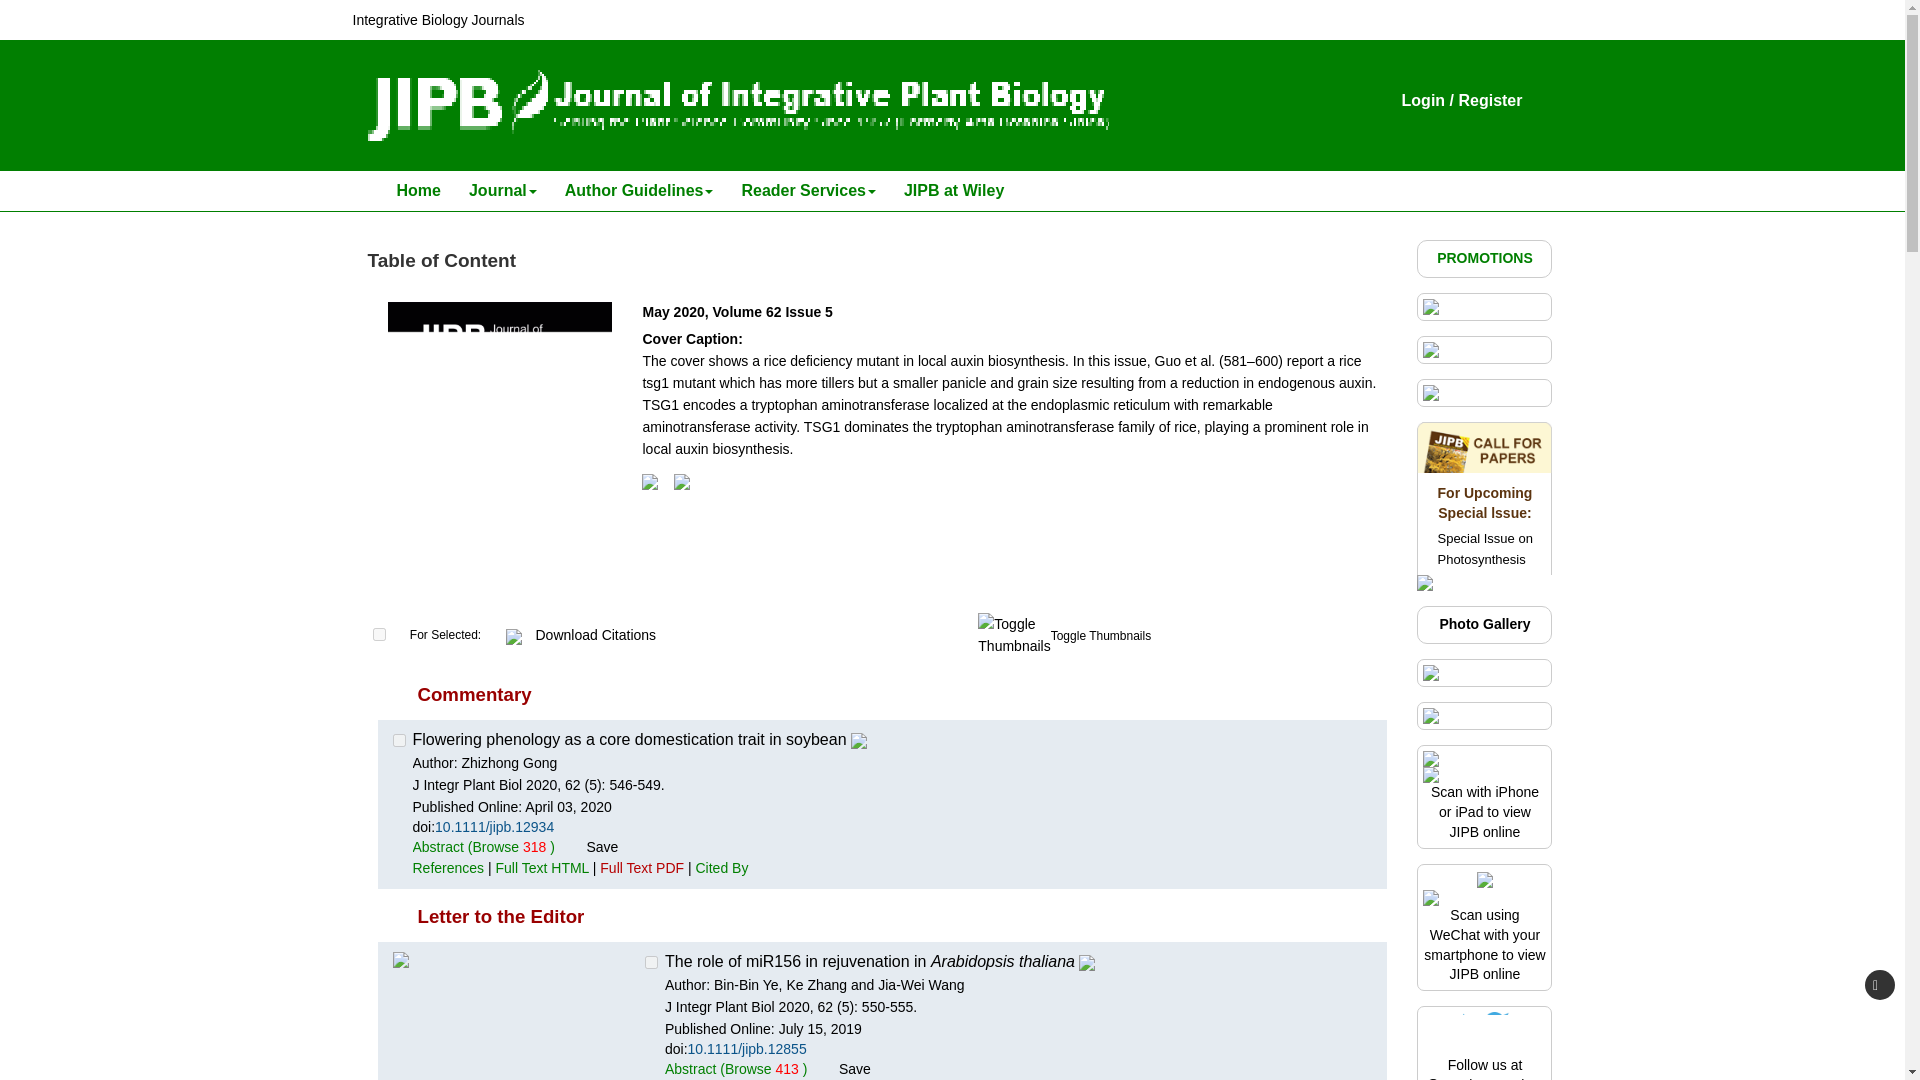 The height and width of the screenshot is (1080, 1920). I want to click on Register, so click(1490, 100).